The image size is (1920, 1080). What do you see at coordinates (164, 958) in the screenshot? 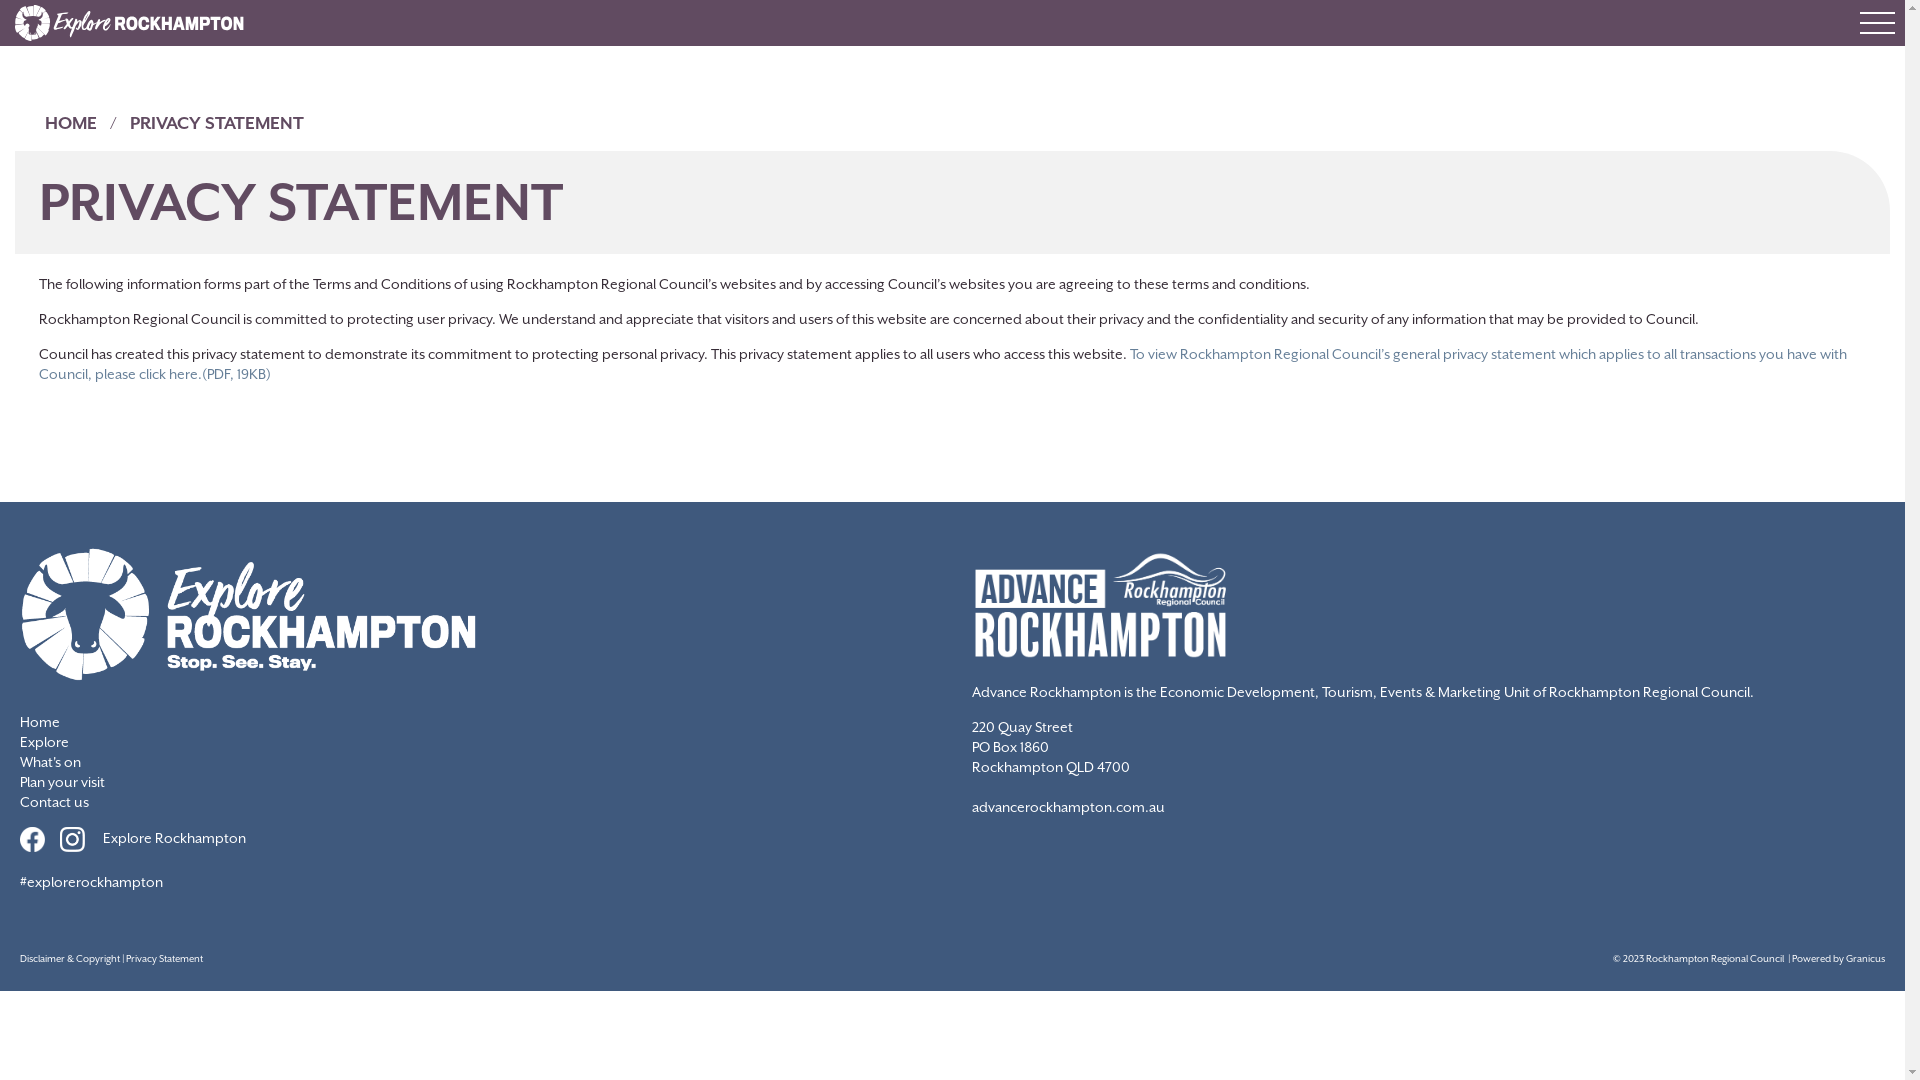
I see `Privacy Statement` at bounding box center [164, 958].